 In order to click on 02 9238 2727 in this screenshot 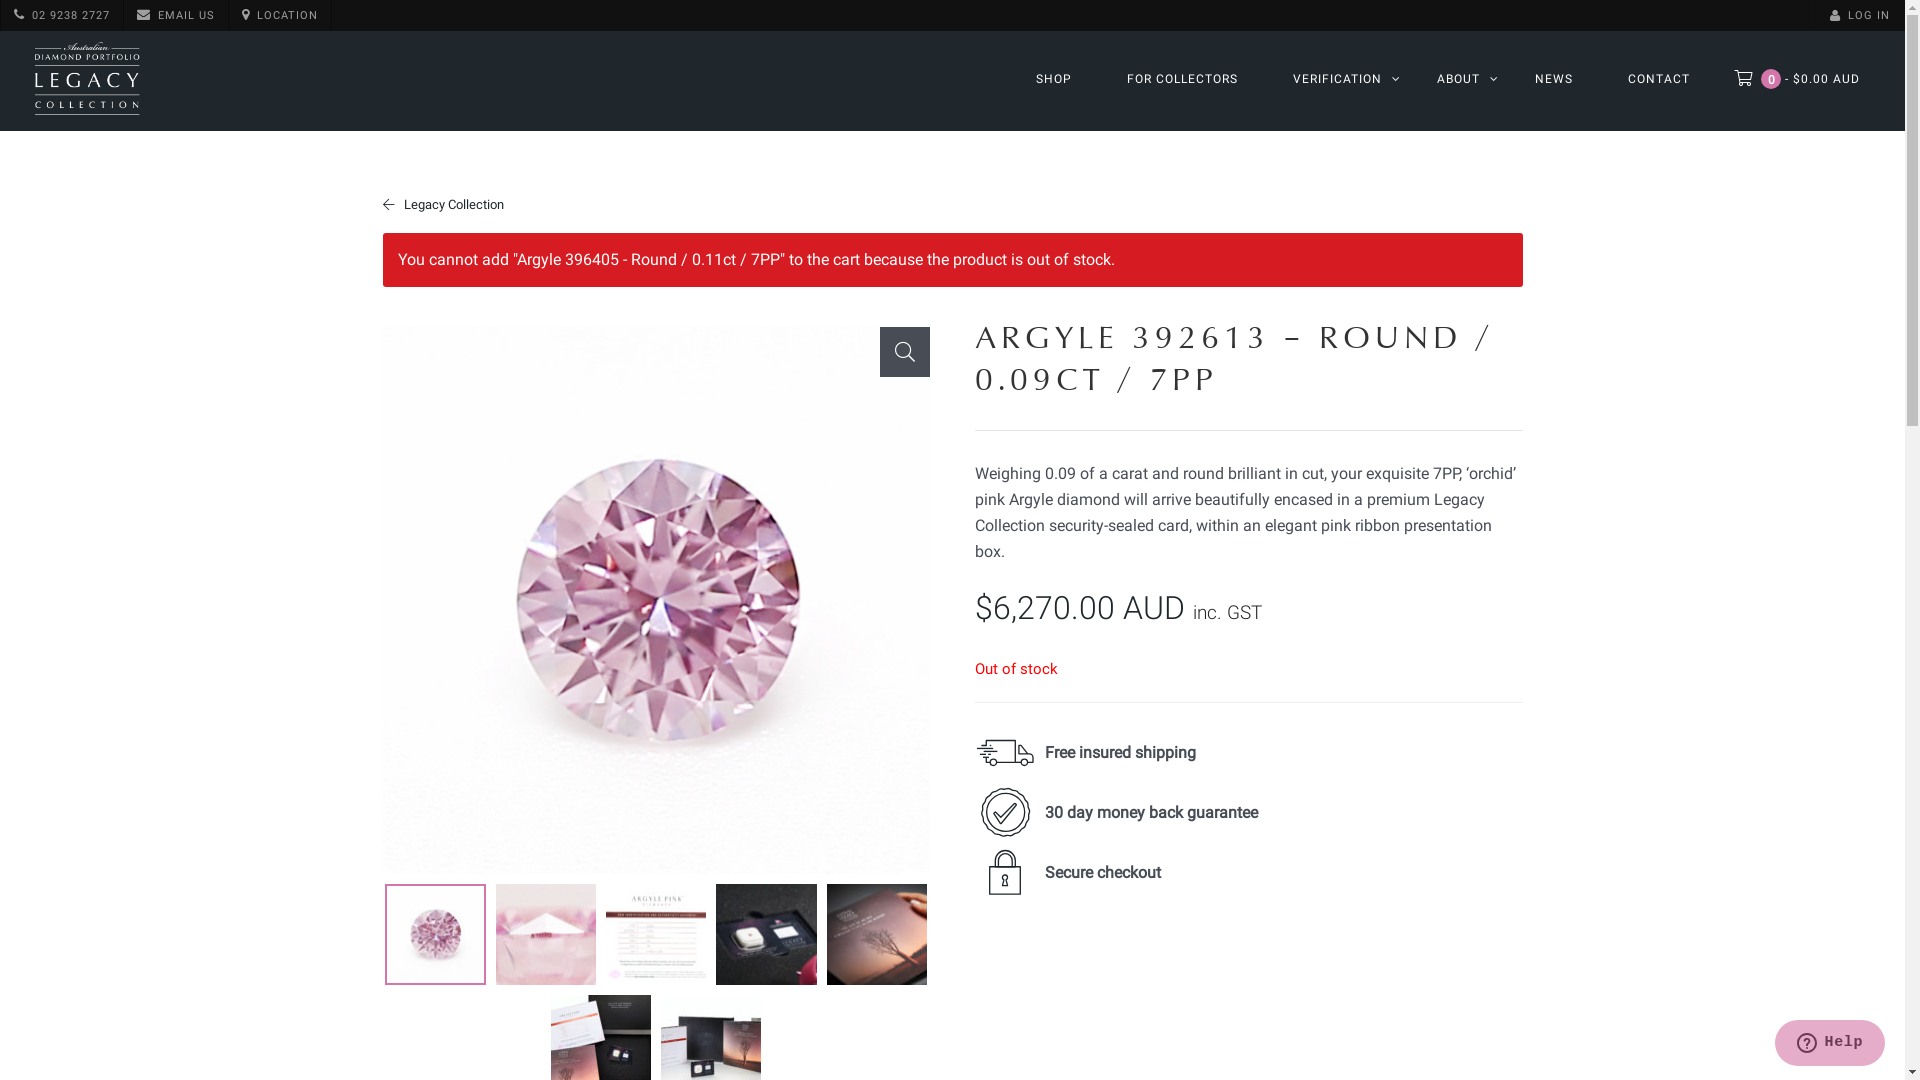, I will do `click(62, 16)`.